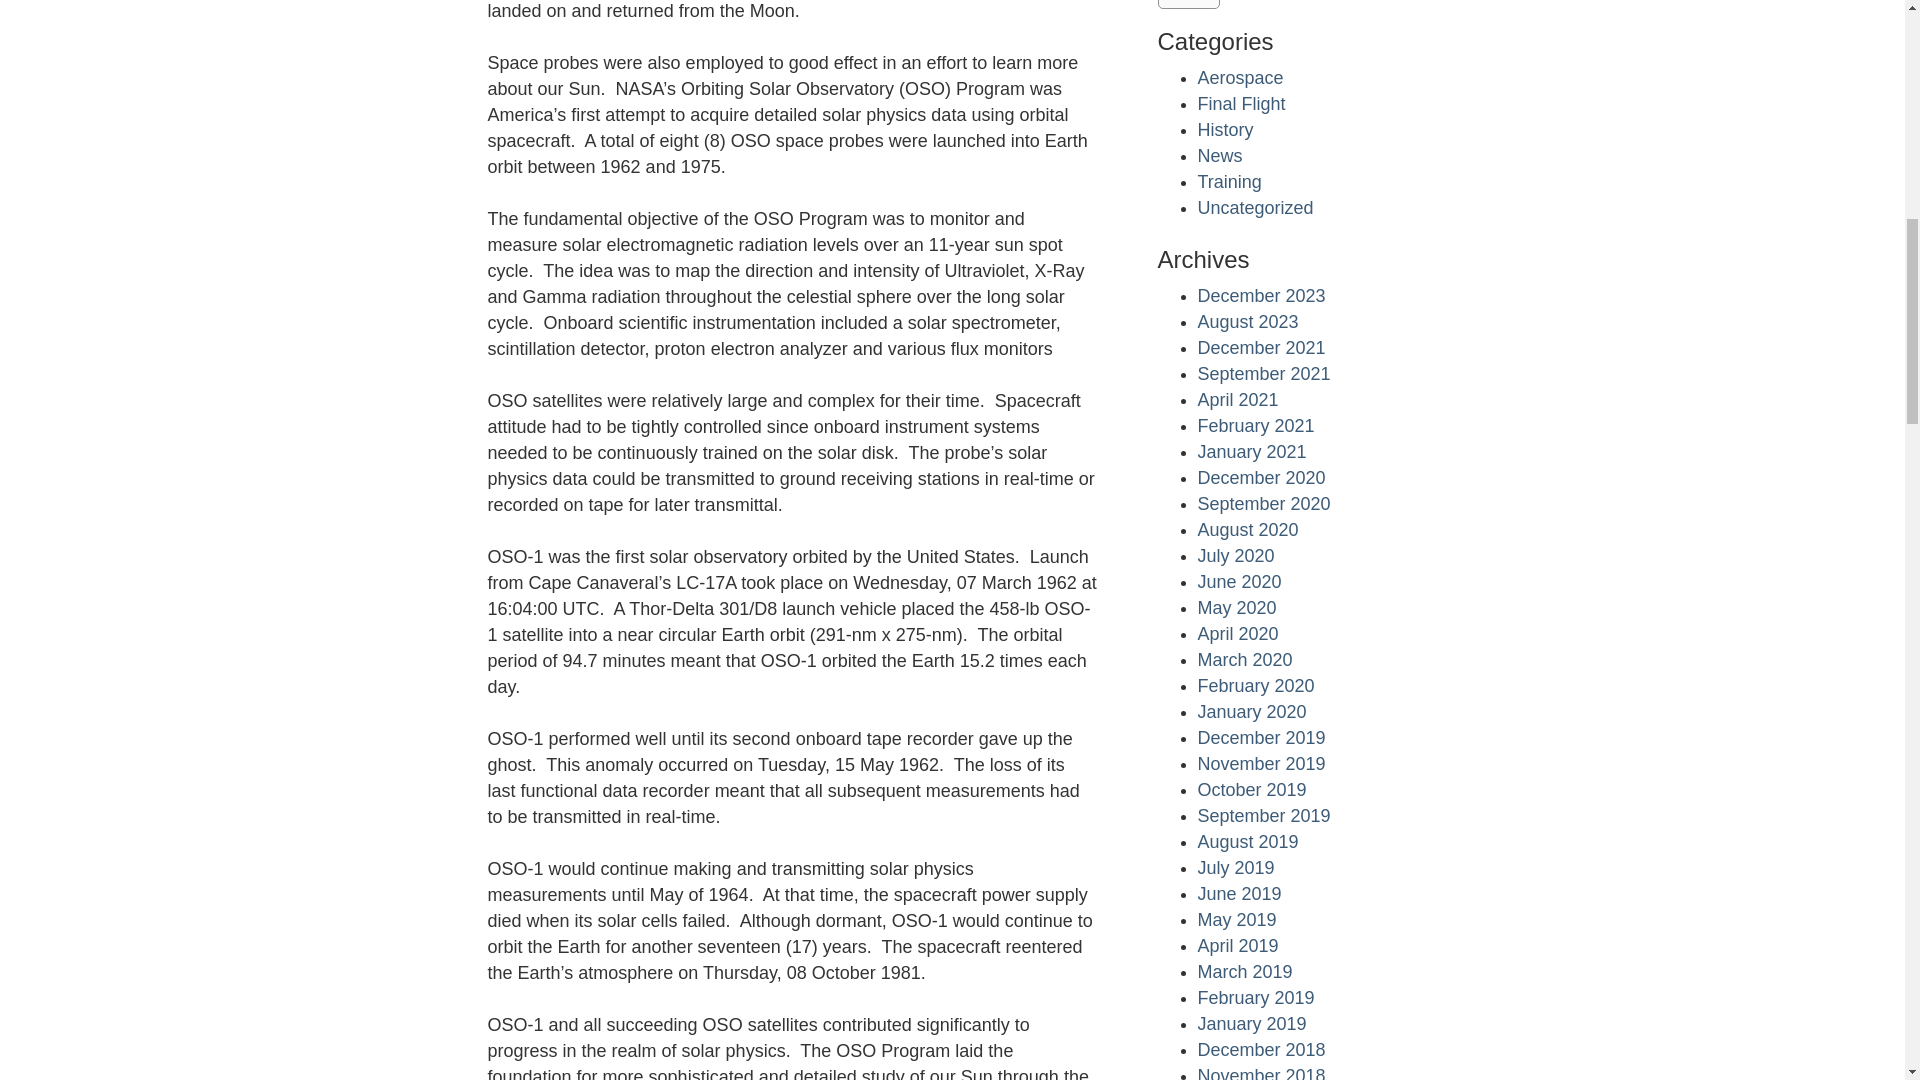 The height and width of the screenshot is (1080, 1920). What do you see at coordinates (1189, 4) in the screenshot?
I see `Search` at bounding box center [1189, 4].